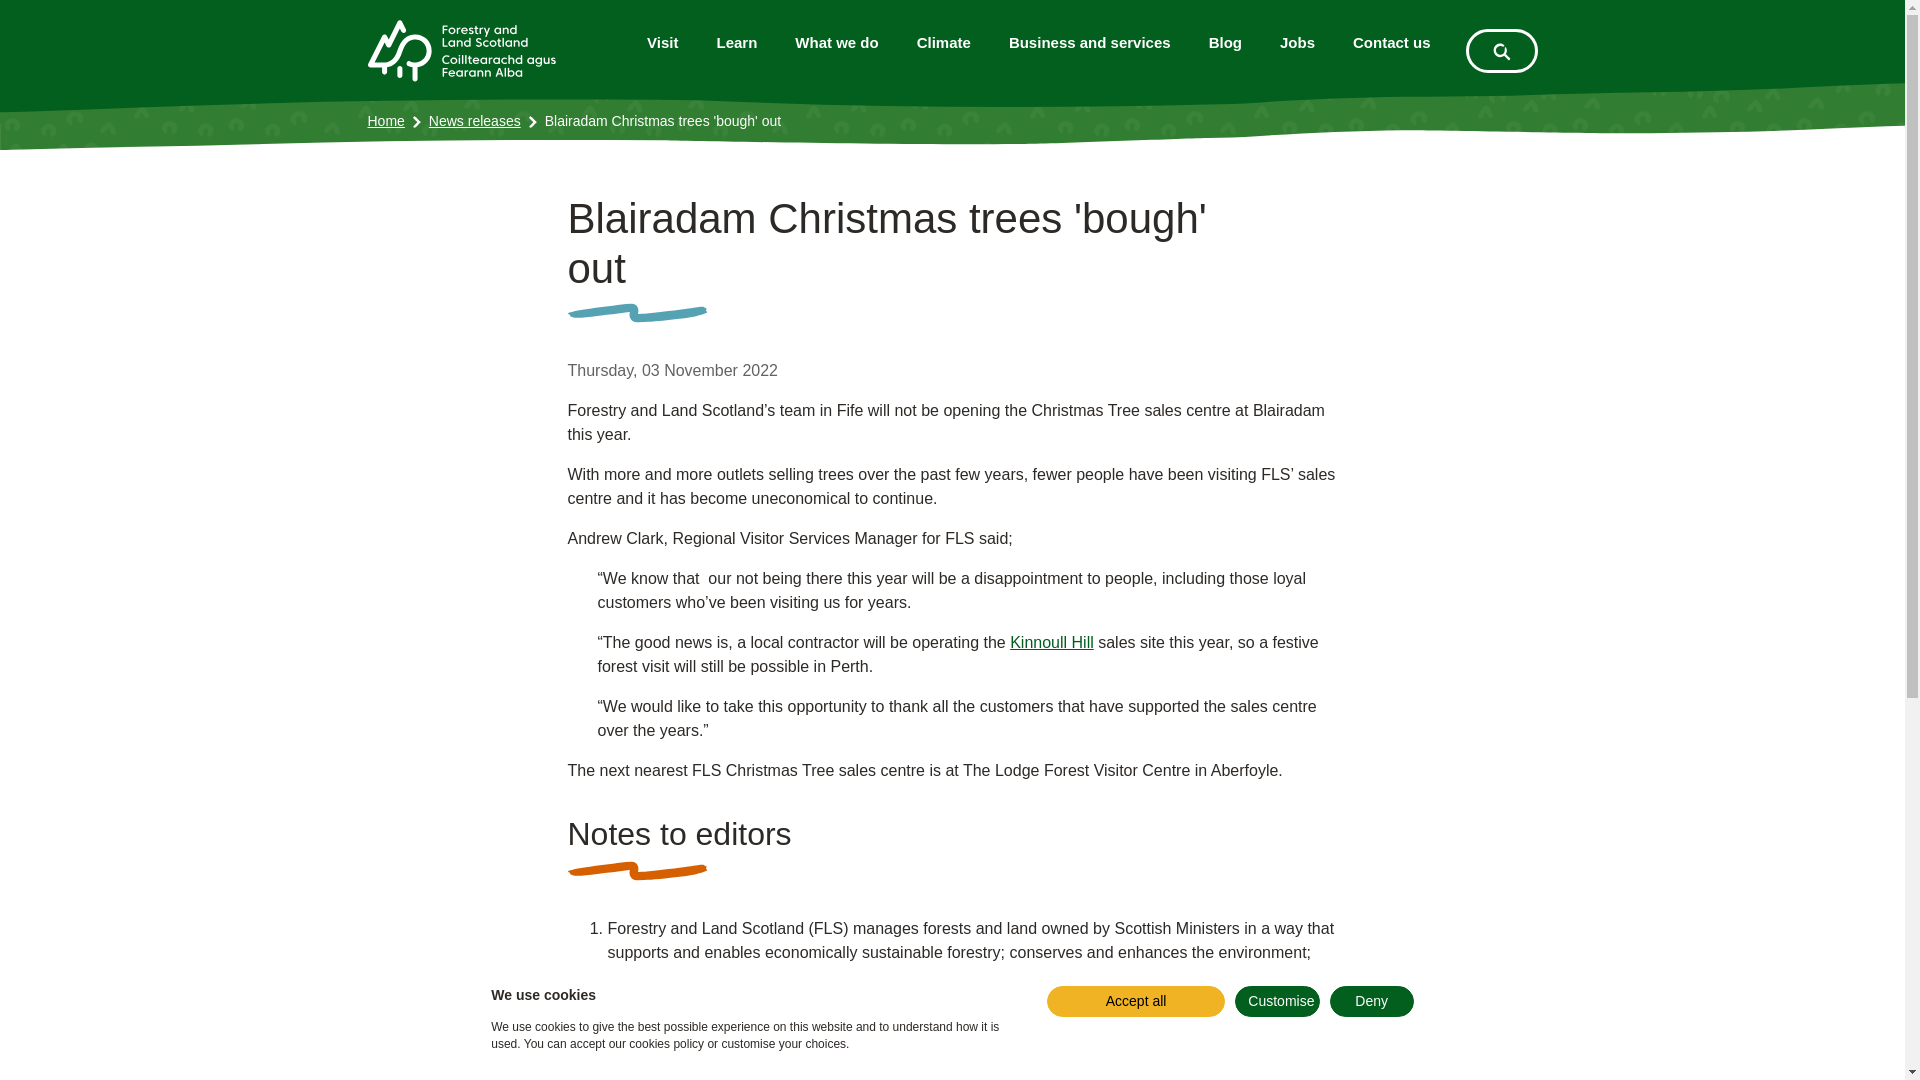 The height and width of the screenshot is (1080, 1920). Describe the element at coordinates (462, 50) in the screenshot. I see `Forestry and Land Scotland Logo` at that location.